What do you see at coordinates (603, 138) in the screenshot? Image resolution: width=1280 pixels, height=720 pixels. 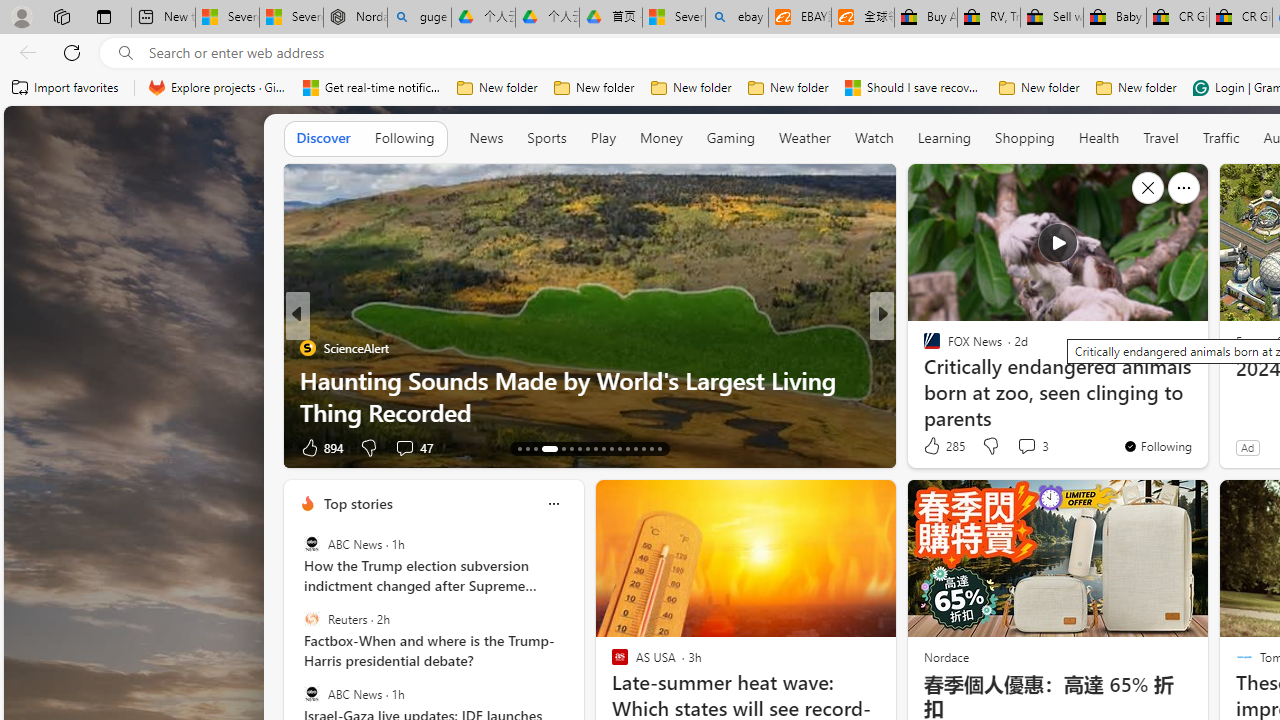 I see `Play` at bounding box center [603, 138].